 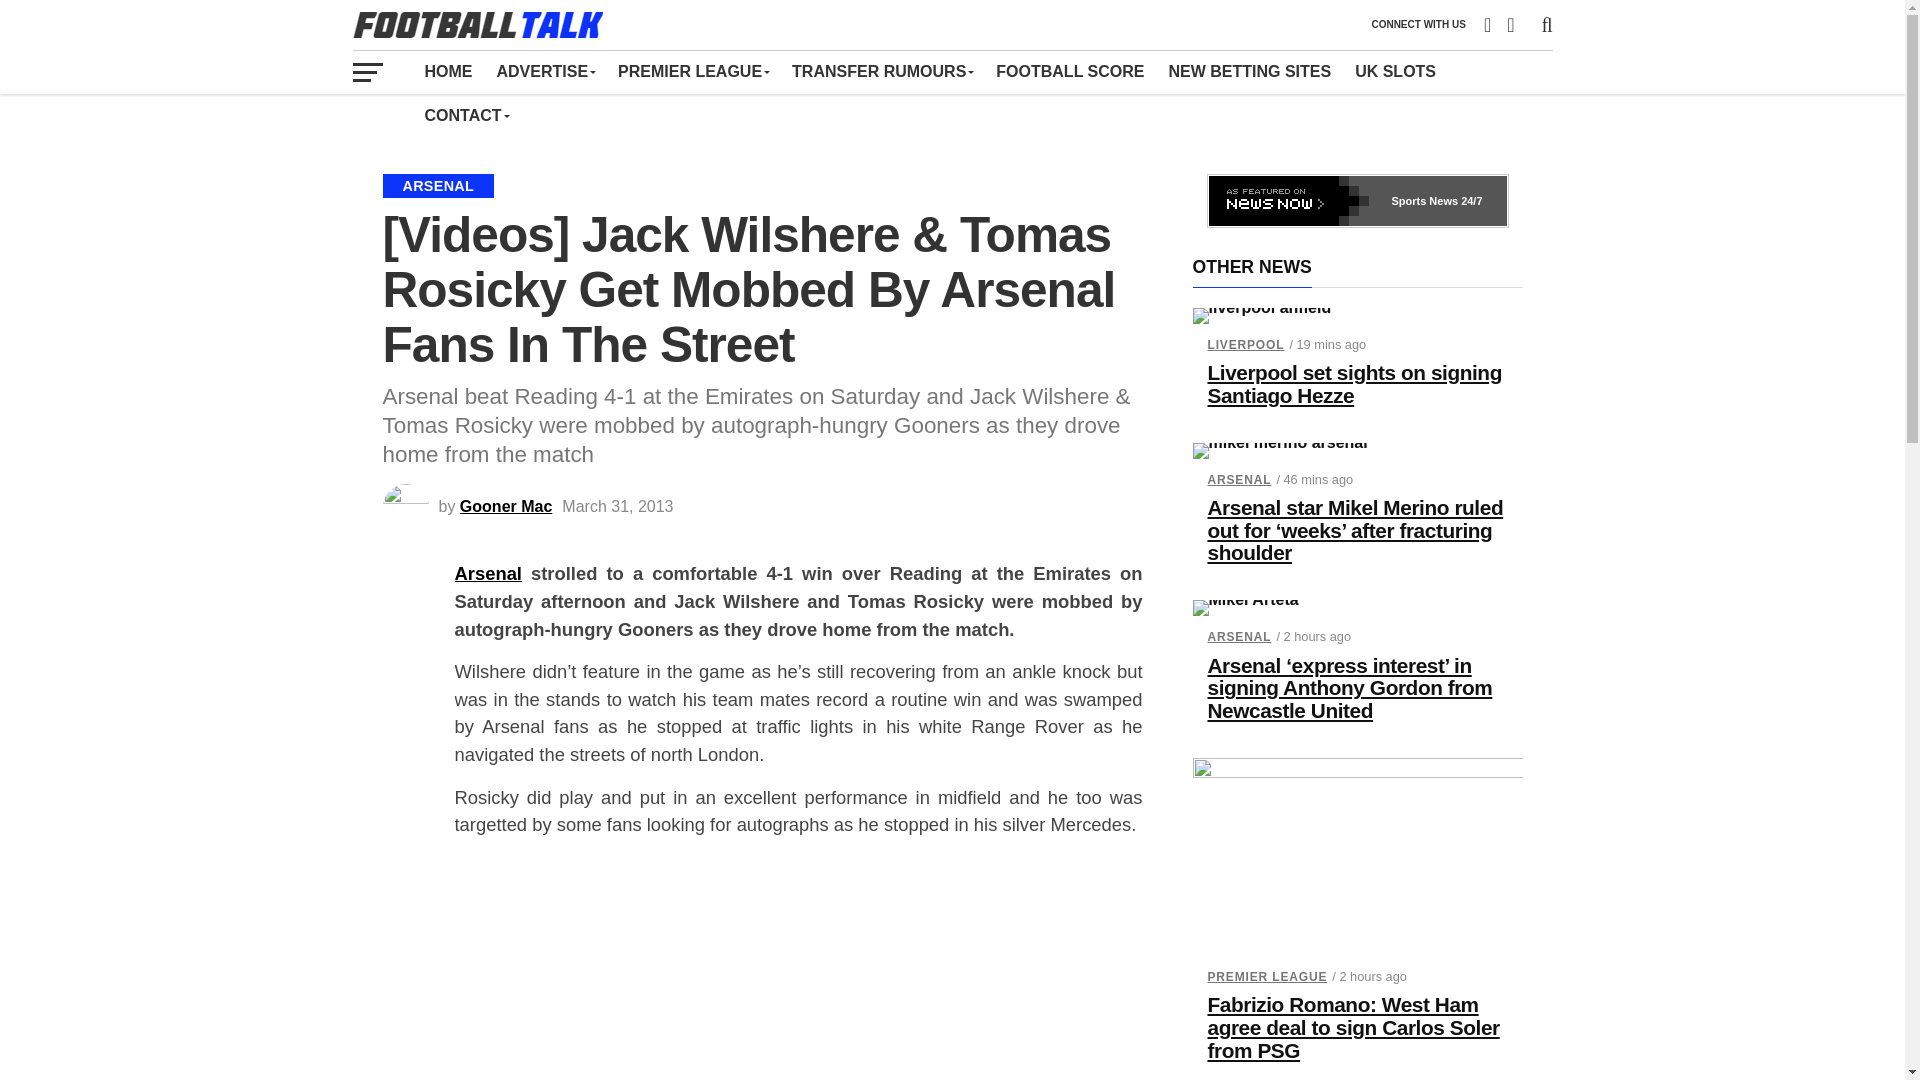 I want to click on PREMIER LEAGUE, so click(x=692, y=71).